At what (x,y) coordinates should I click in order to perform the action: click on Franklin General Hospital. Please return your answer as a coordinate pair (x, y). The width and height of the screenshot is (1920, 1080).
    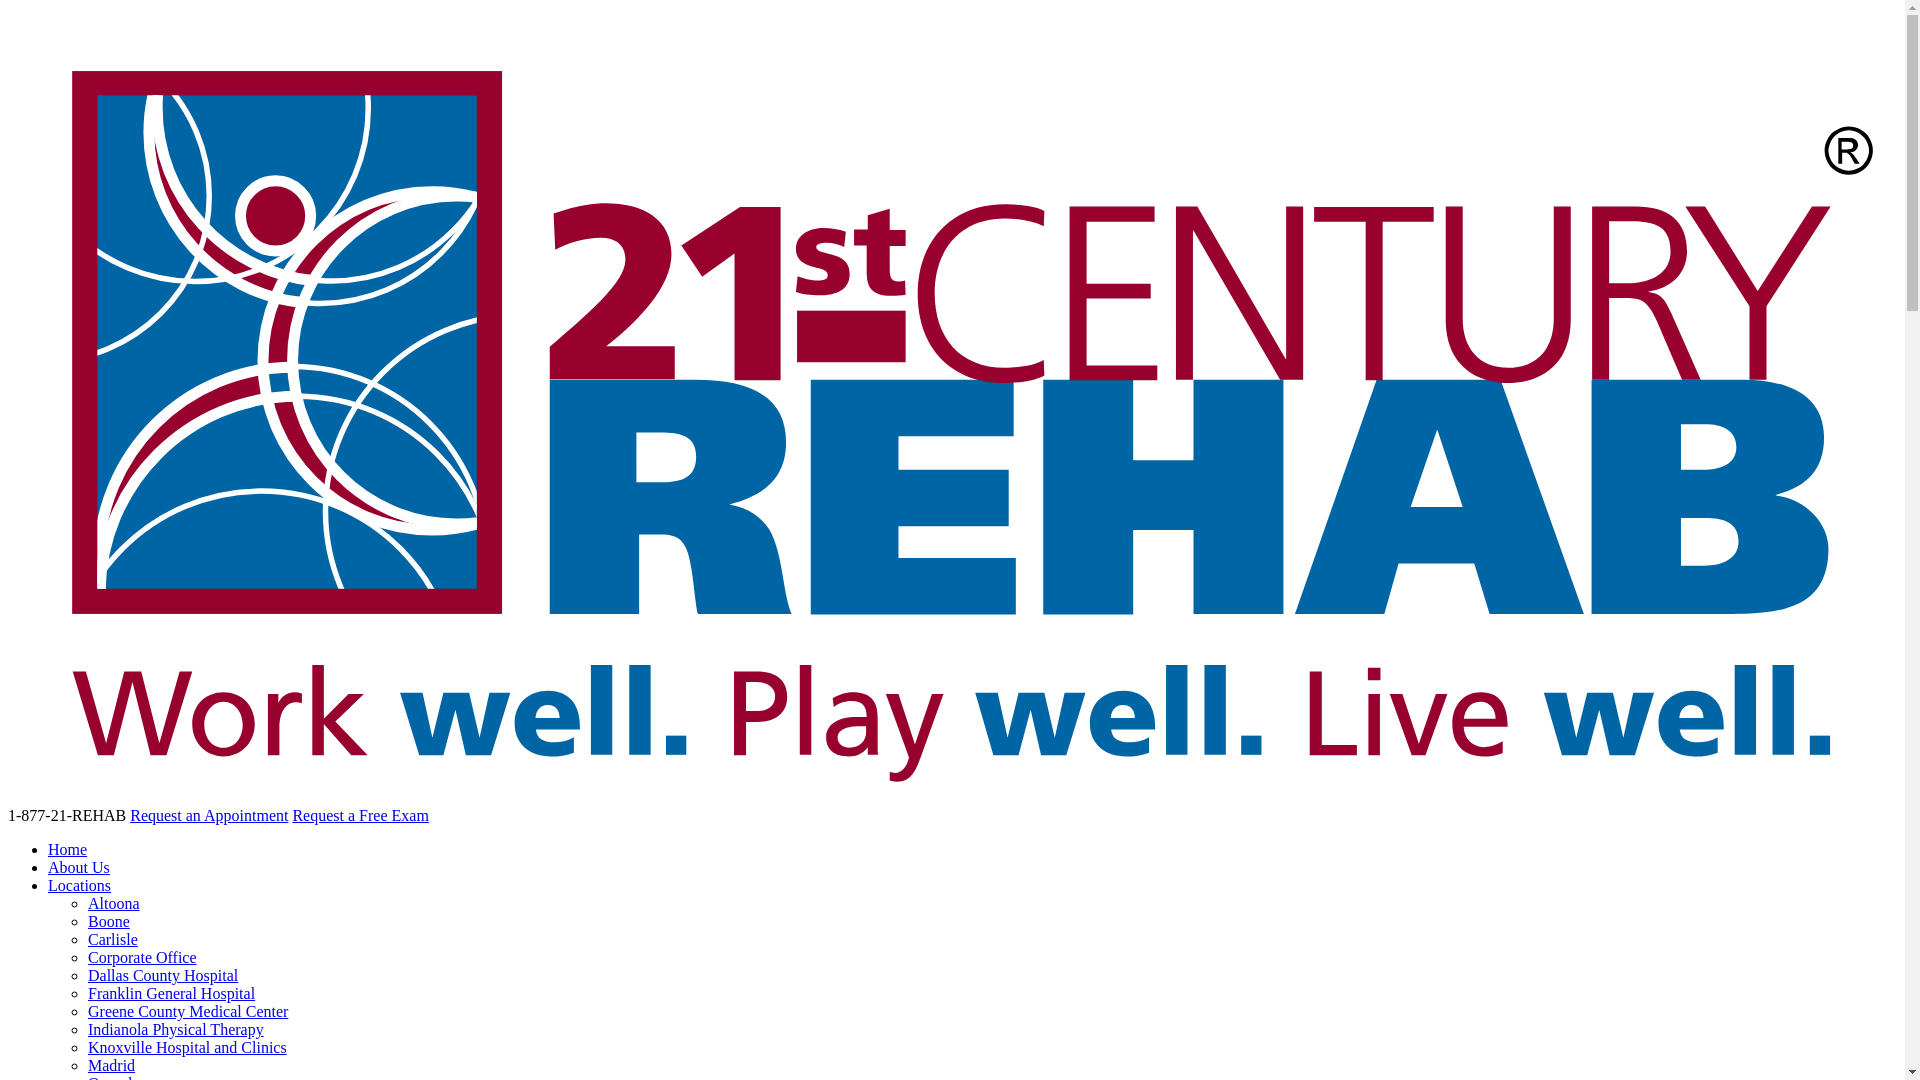
    Looking at the image, I should click on (172, 994).